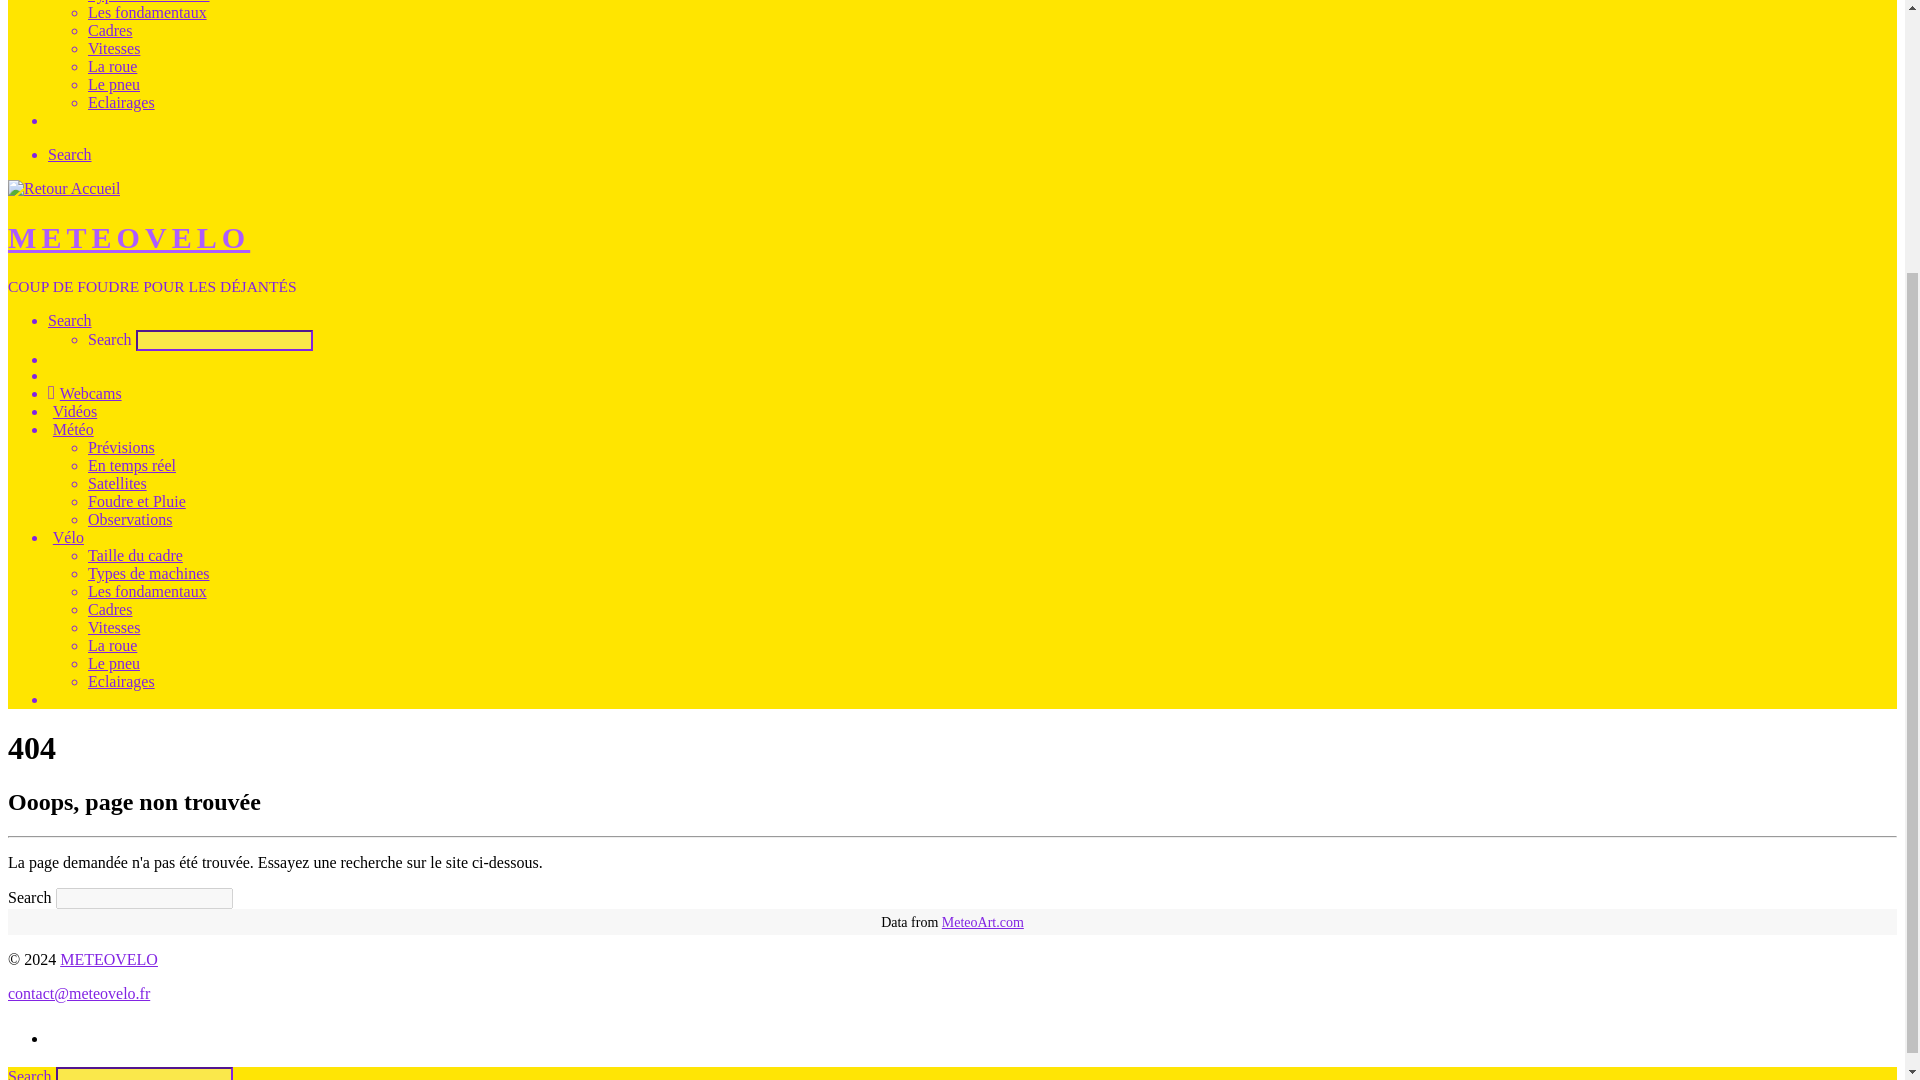 This screenshot has height=1080, width=1920. I want to click on Webcams, so click(85, 392).